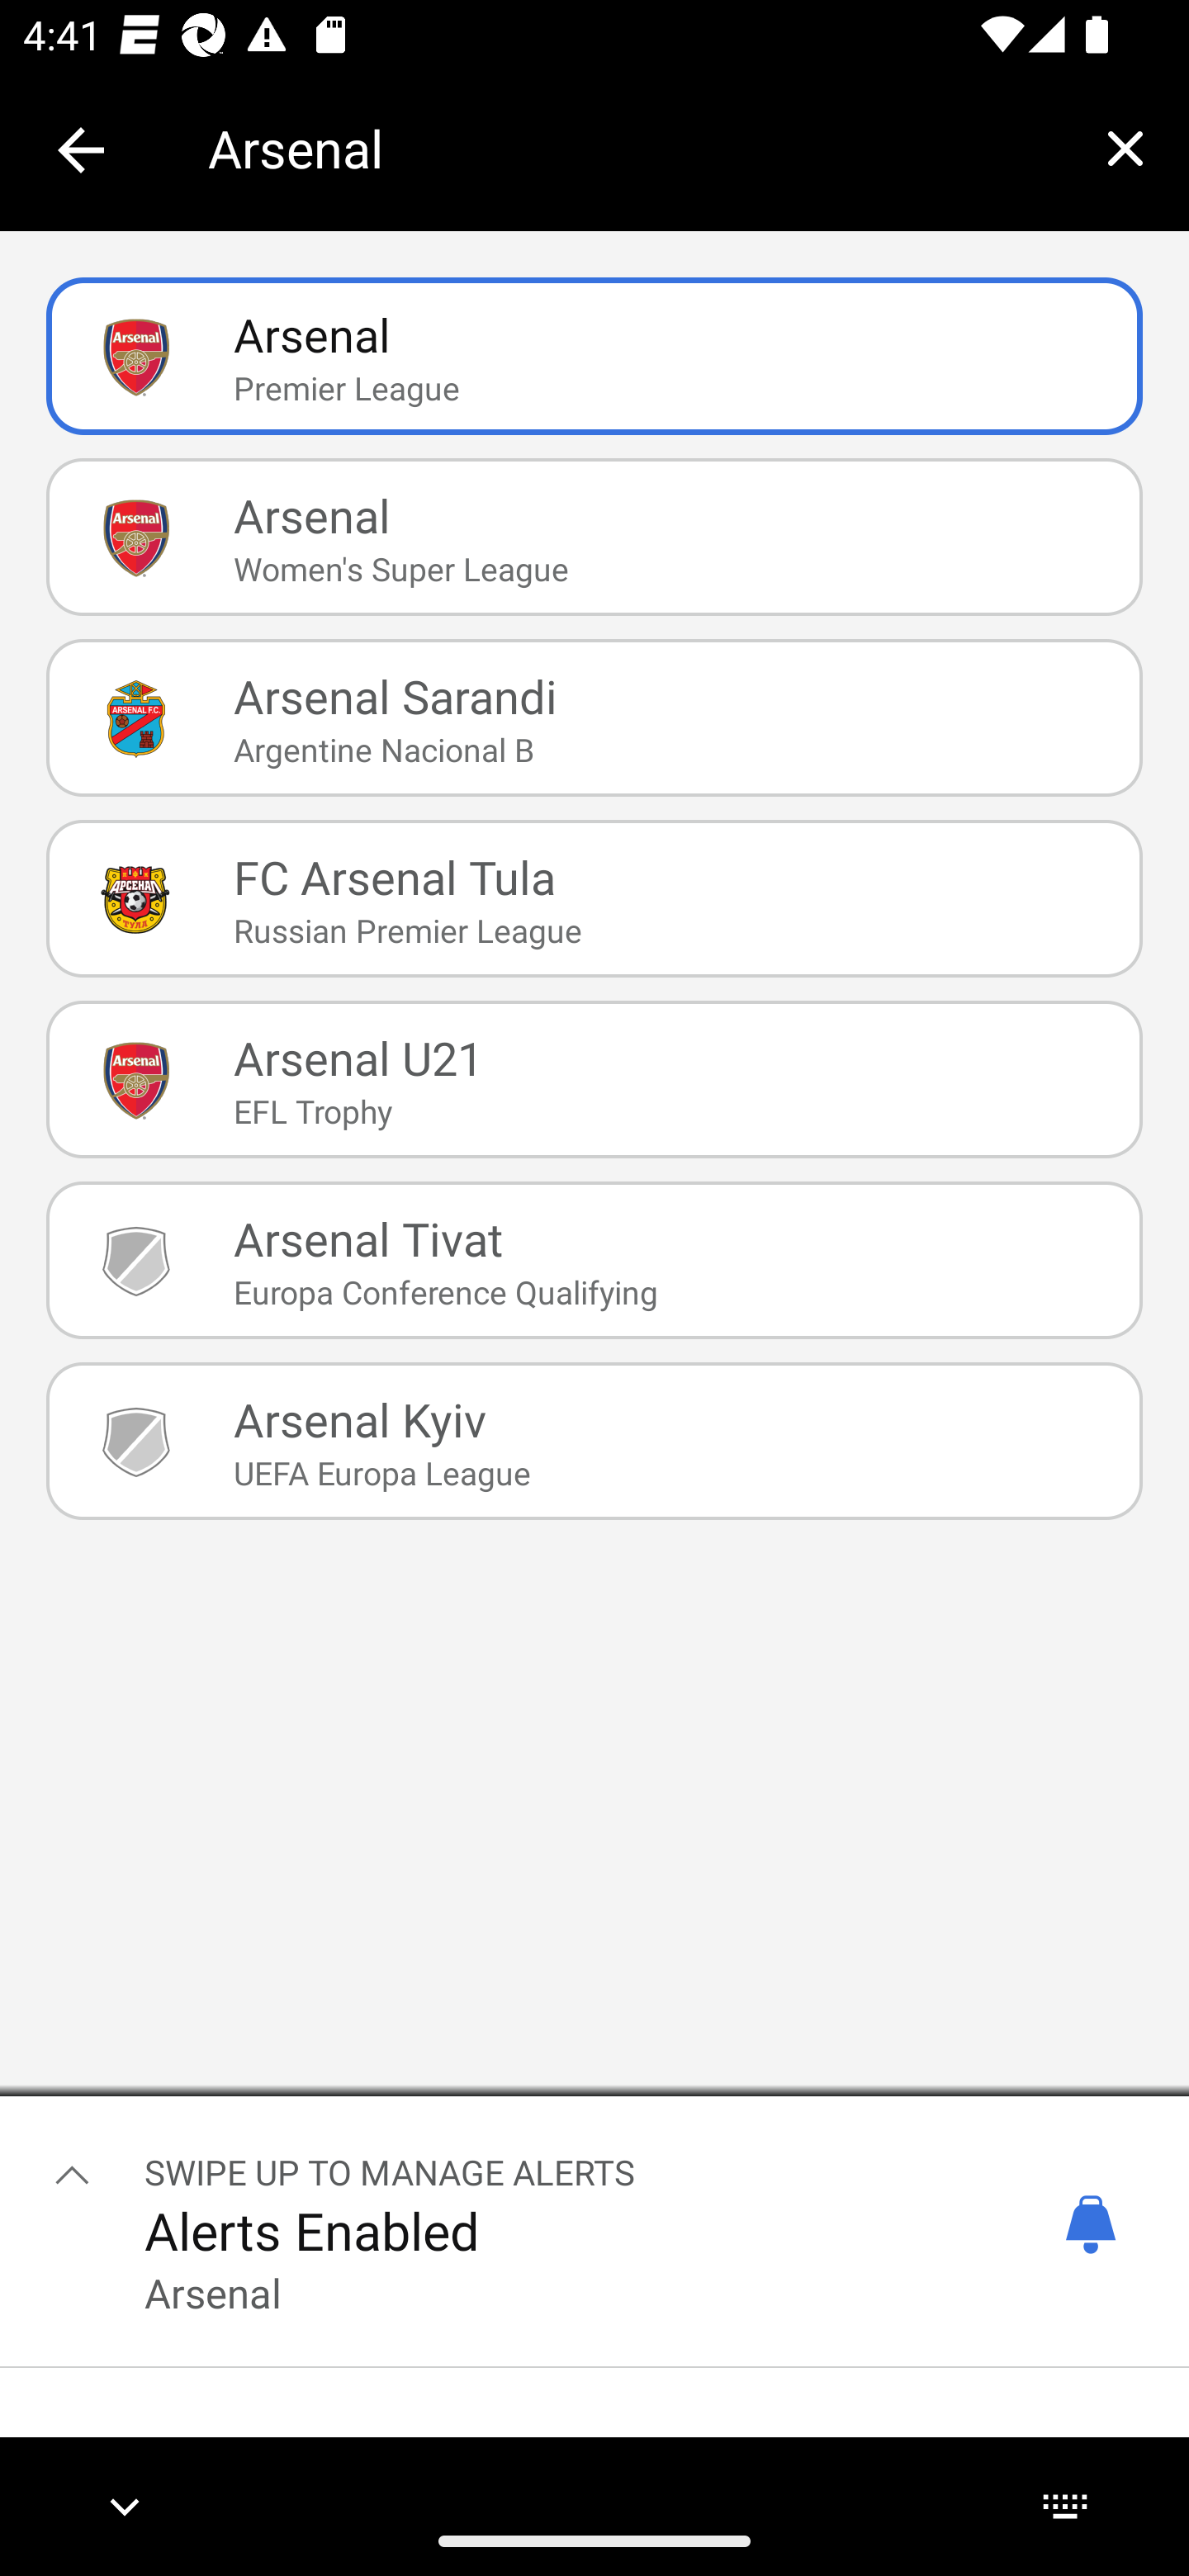  What do you see at coordinates (1125, 148) in the screenshot?
I see `Clear query` at bounding box center [1125, 148].